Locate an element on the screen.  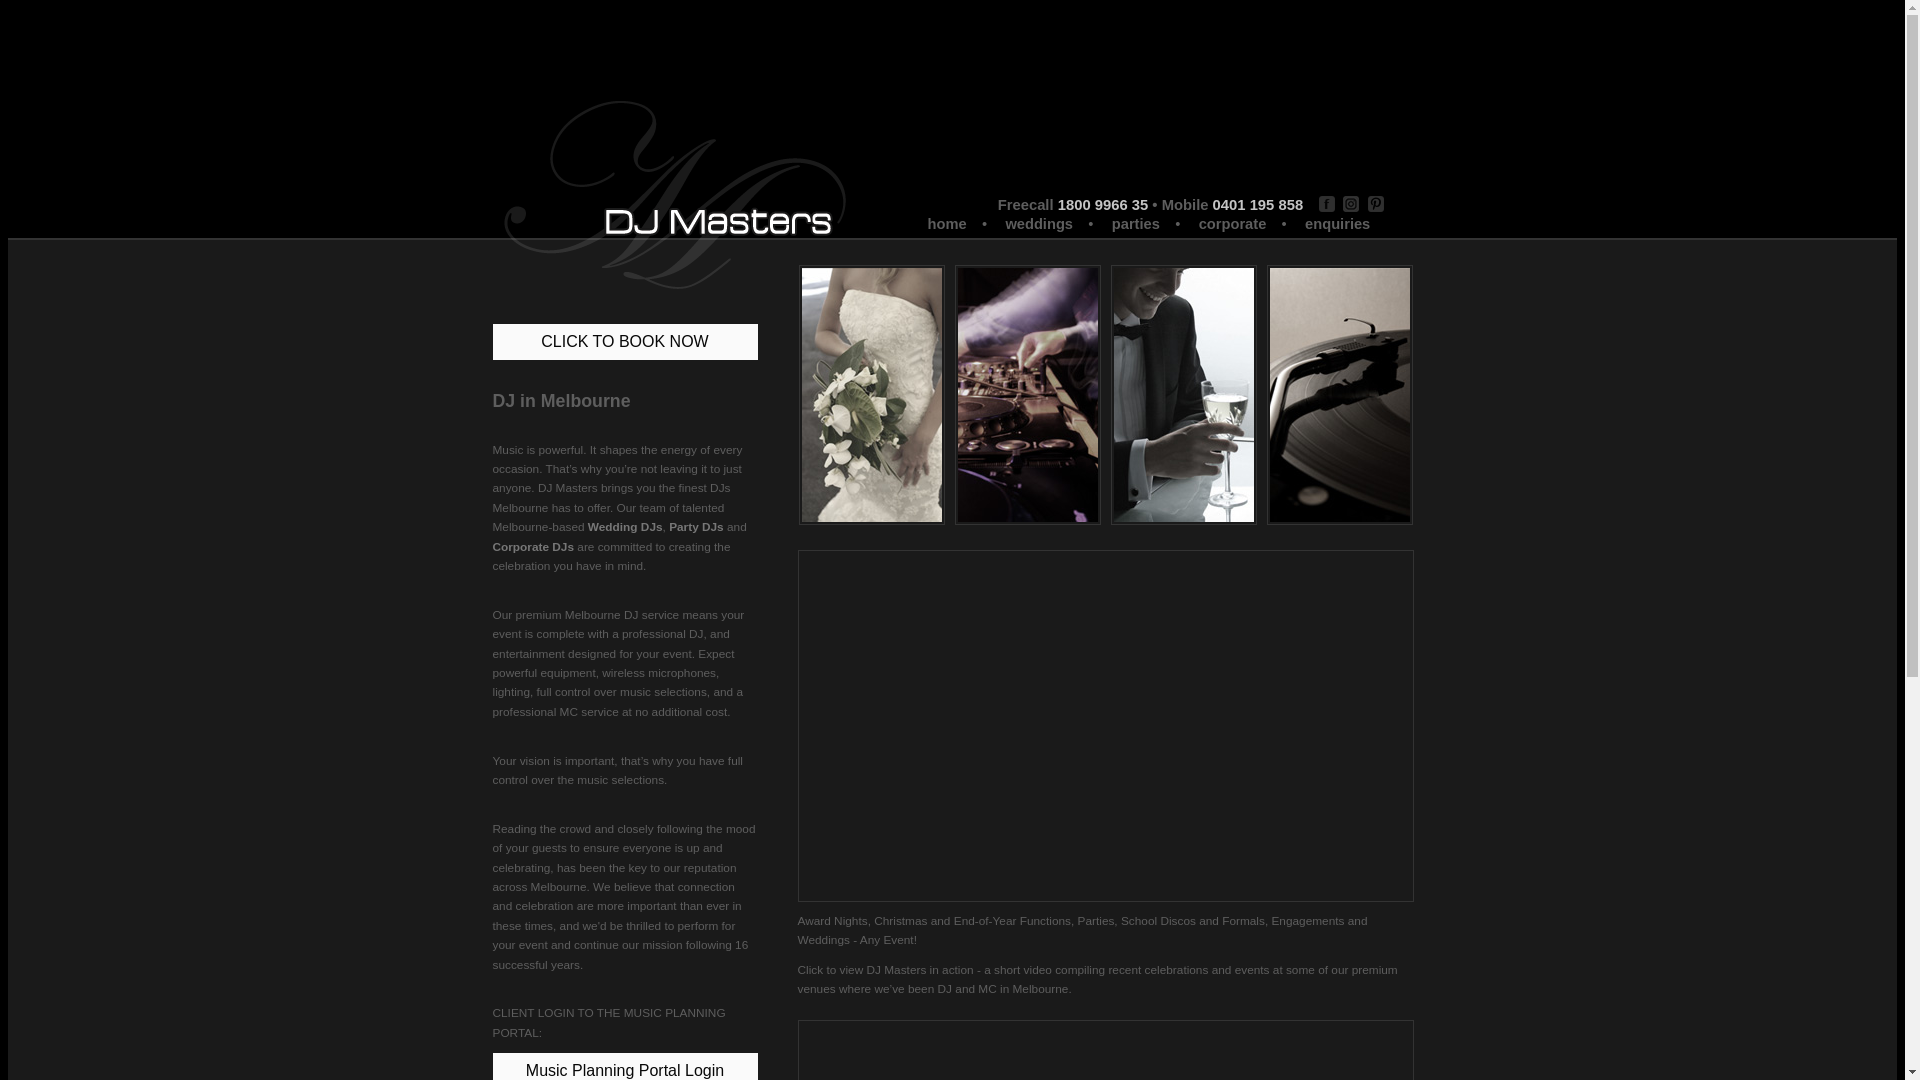
CLICK TO BOOK NOW is located at coordinates (624, 342).